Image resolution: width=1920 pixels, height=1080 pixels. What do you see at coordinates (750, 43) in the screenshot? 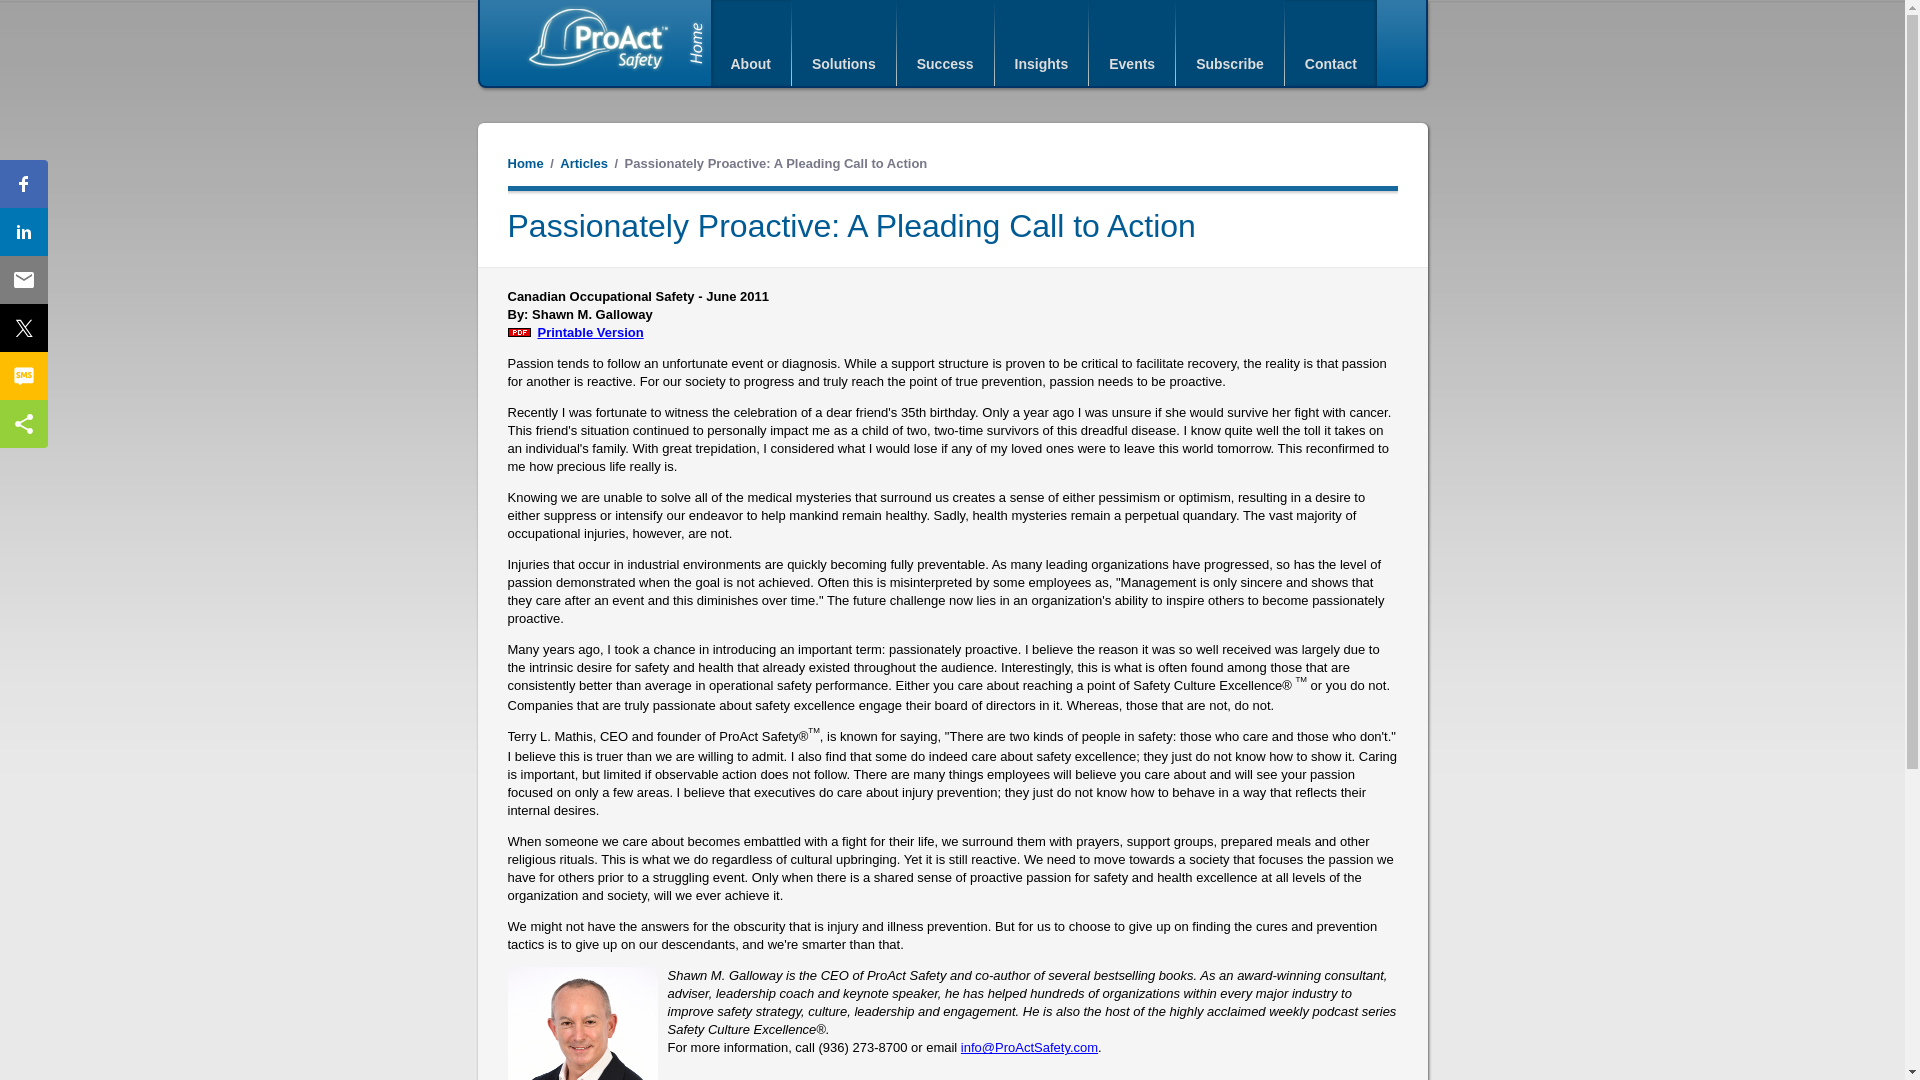
I see `About` at bounding box center [750, 43].